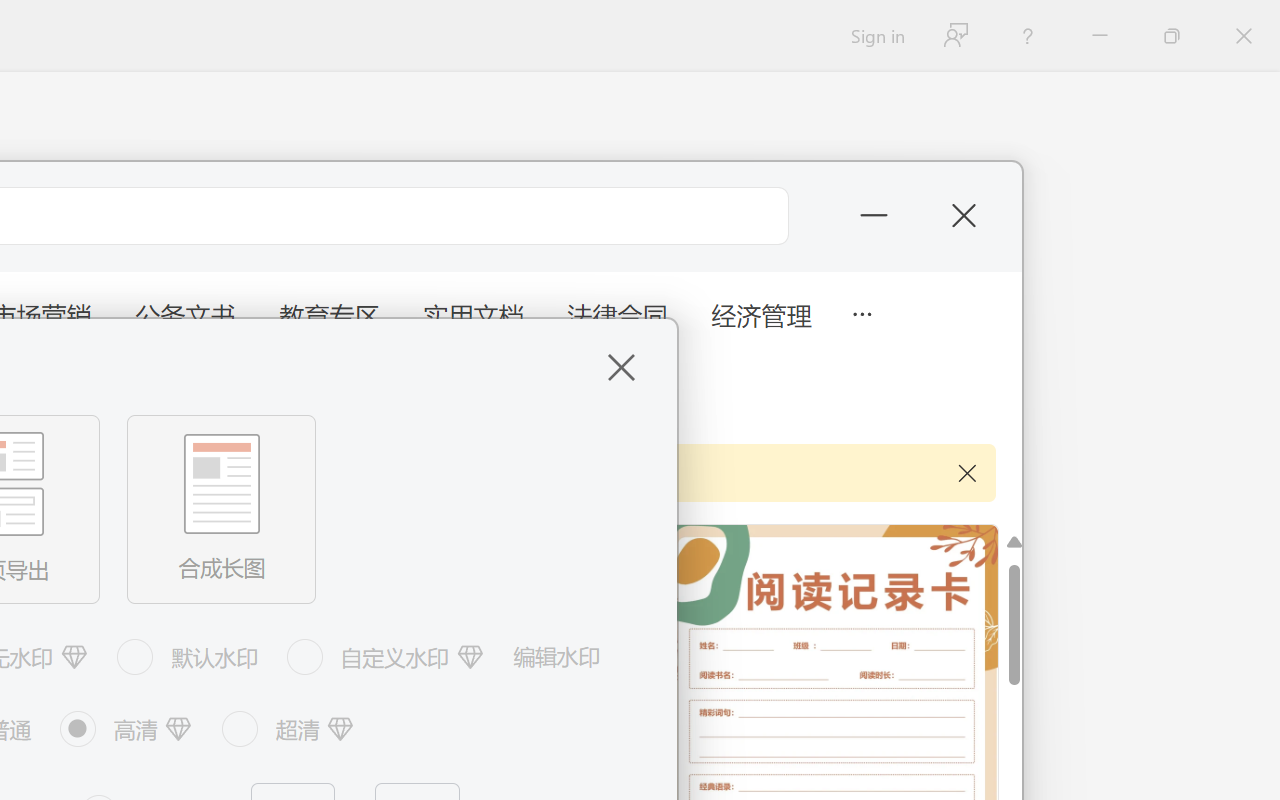  What do you see at coordinates (180, 22) in the screenshot?
I see `Google Account` at bounding box center [180, 22].